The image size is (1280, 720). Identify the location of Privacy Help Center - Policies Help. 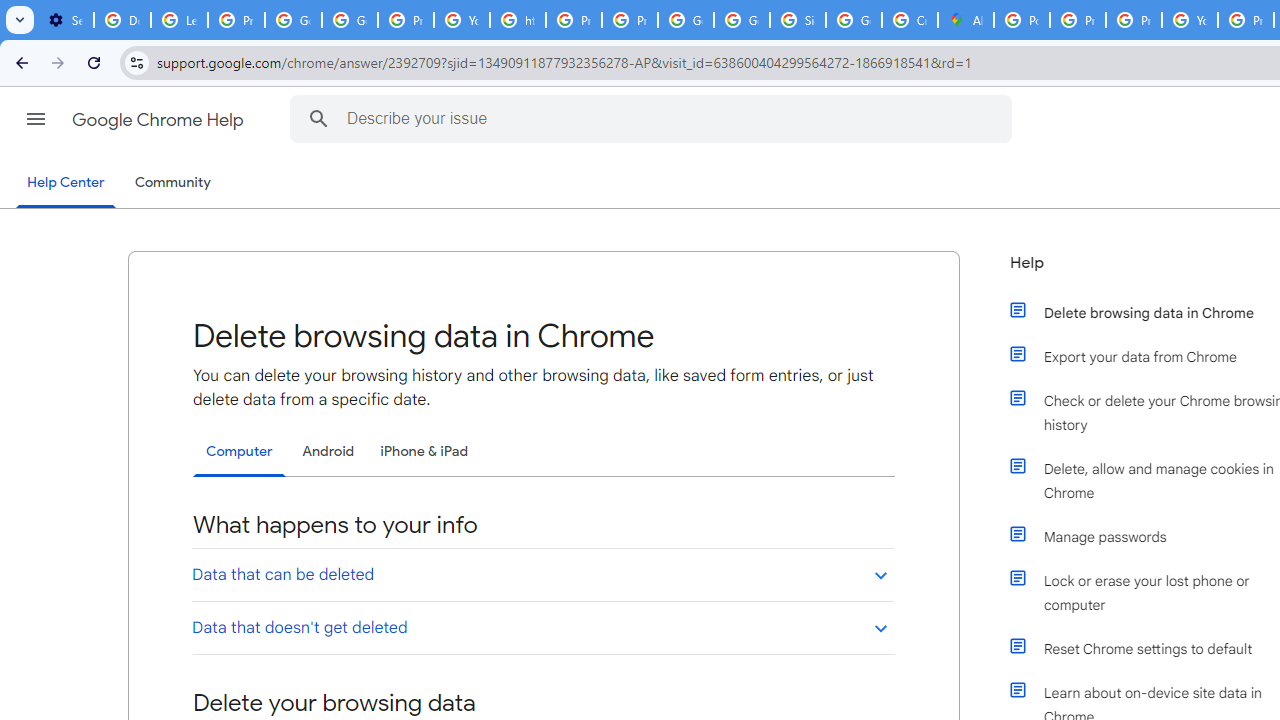
(1134, 20).